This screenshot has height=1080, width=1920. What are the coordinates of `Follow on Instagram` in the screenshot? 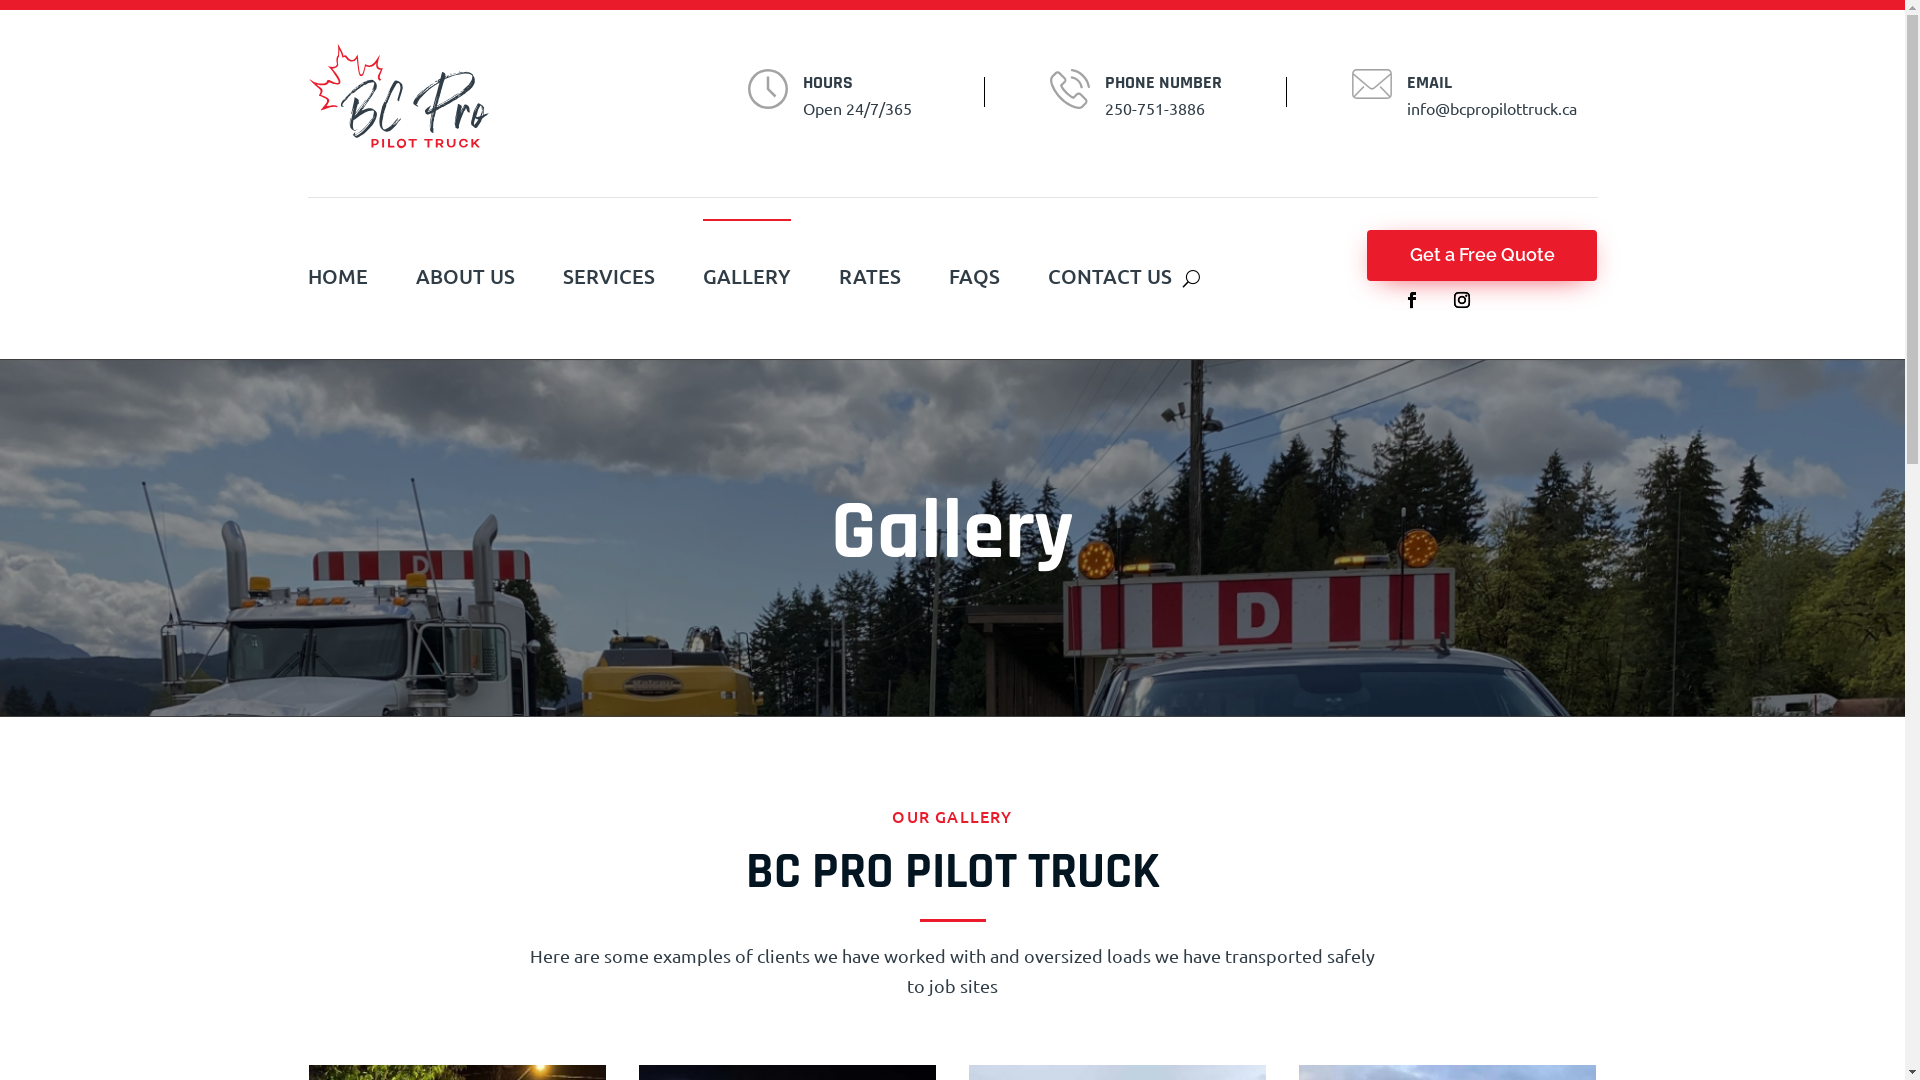 It's located at (1462, 300).